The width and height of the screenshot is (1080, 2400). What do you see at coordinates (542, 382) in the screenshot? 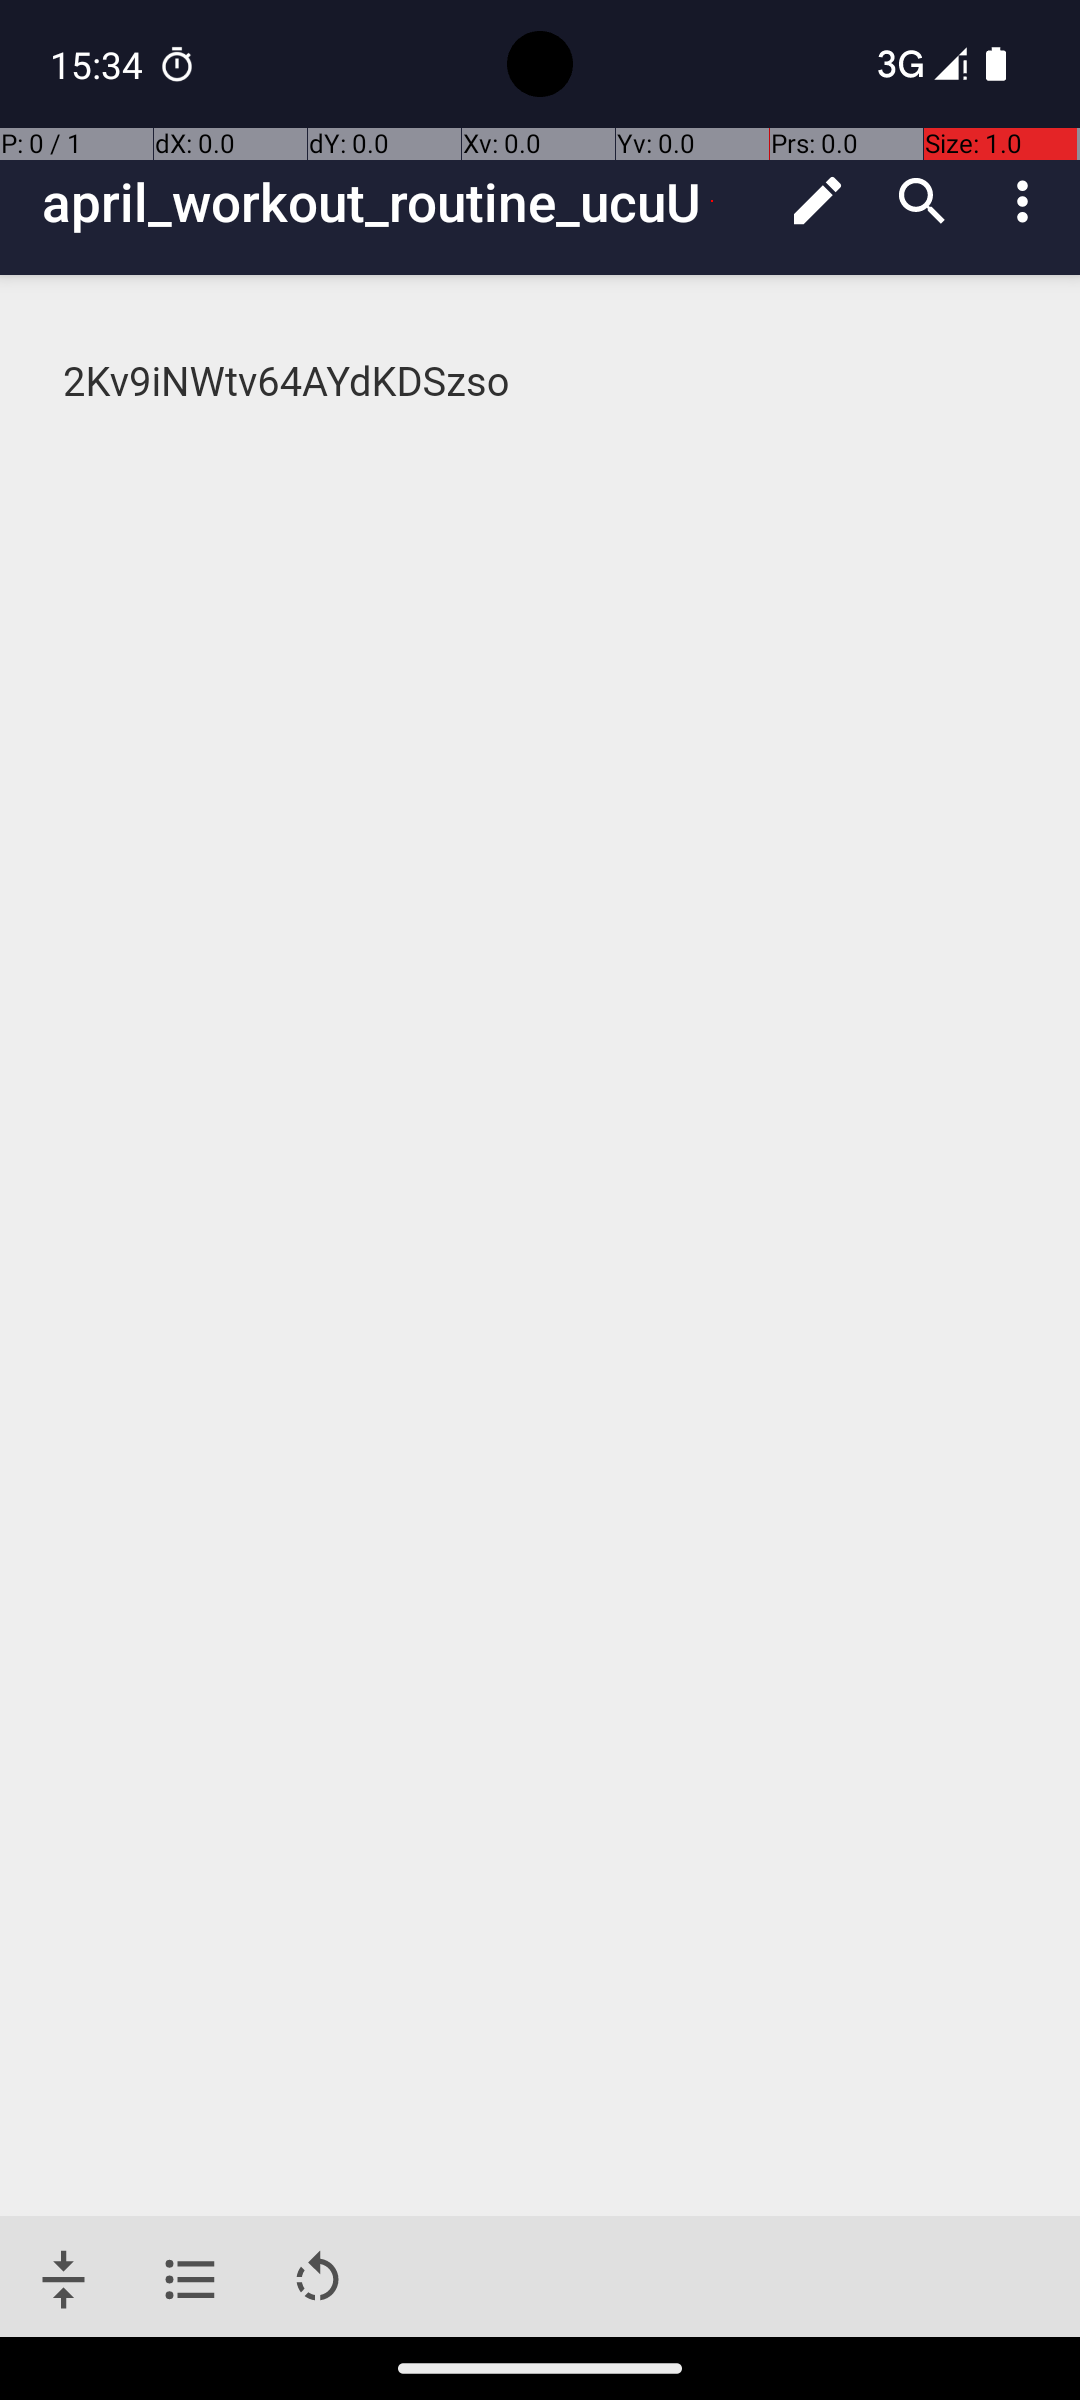
I see `2Kv9iNWtv64AYdKDSzso` at bounding box center [542, 382].